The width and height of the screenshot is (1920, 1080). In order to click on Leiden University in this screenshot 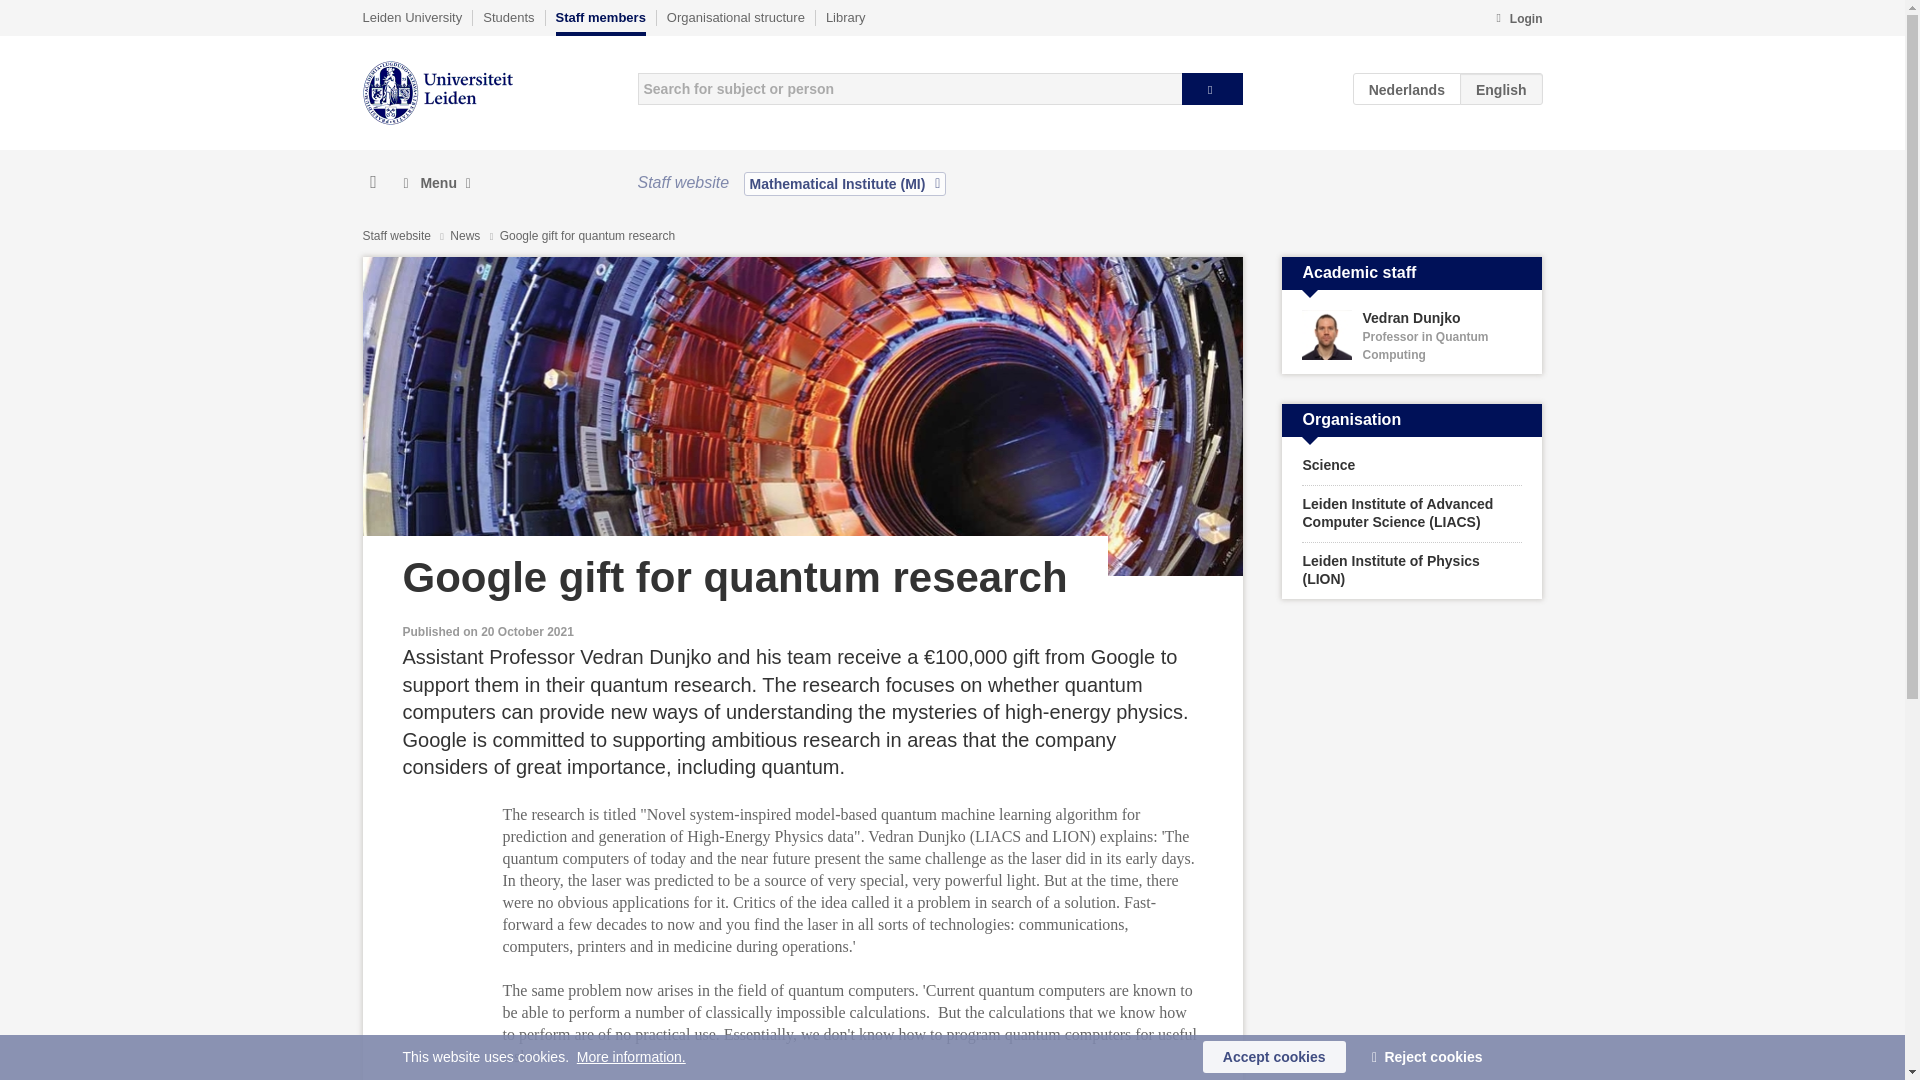, I will do `click(412, 17)`.